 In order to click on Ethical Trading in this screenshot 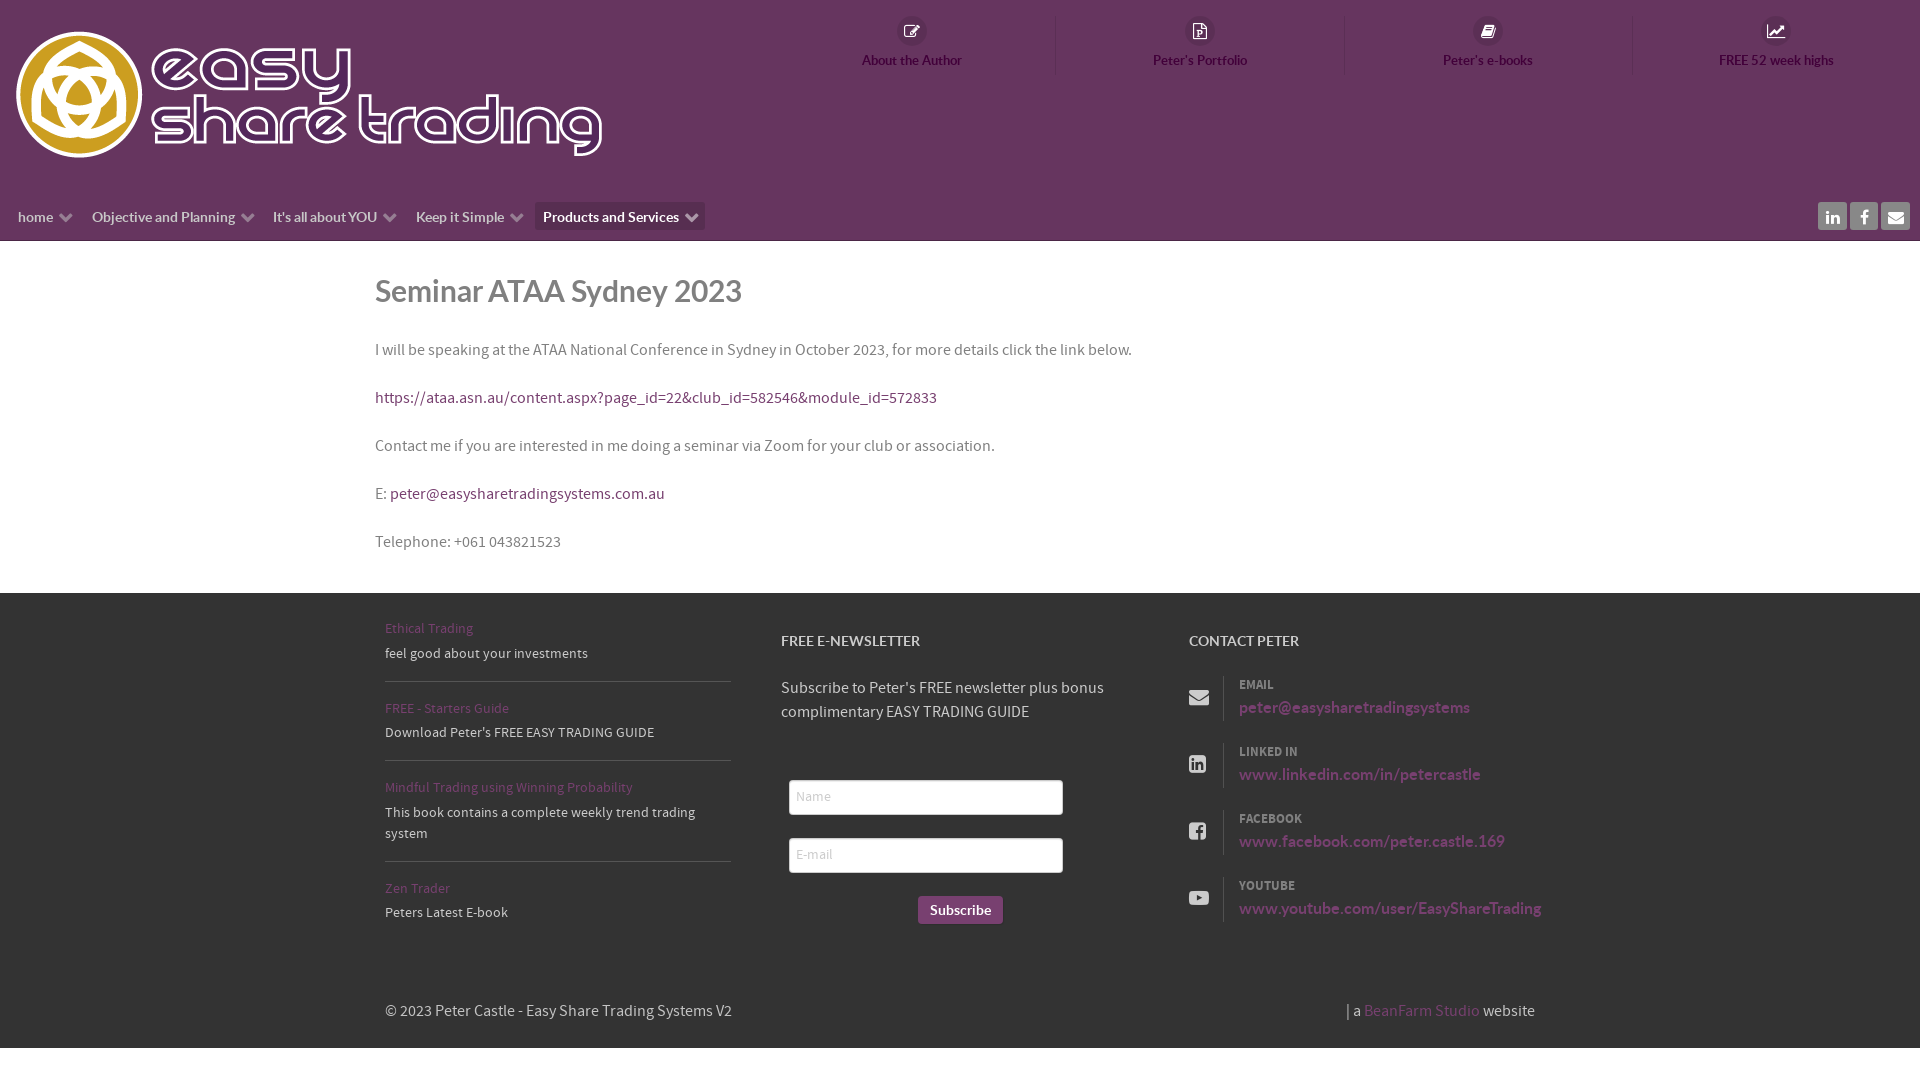, I will do `click(429, 628)`.